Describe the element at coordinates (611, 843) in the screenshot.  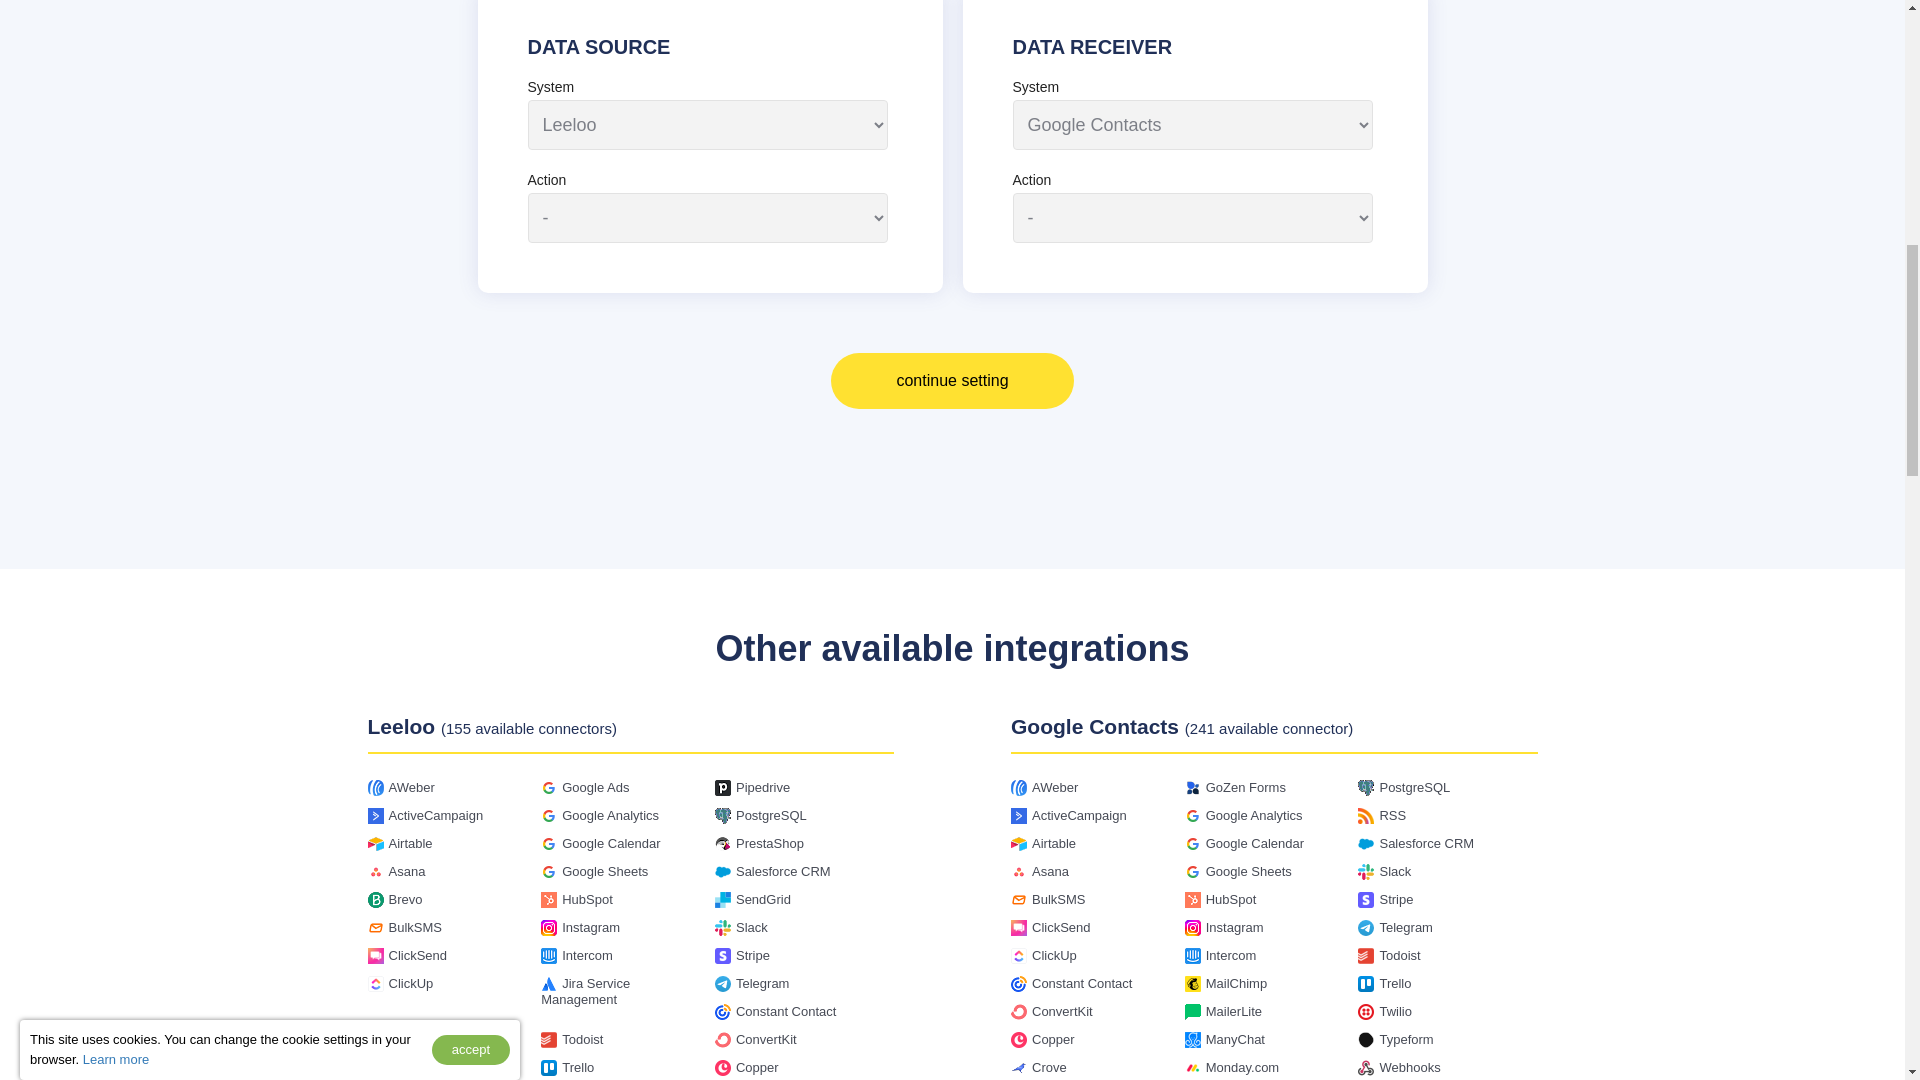
I see `Google Calendar` at that location.